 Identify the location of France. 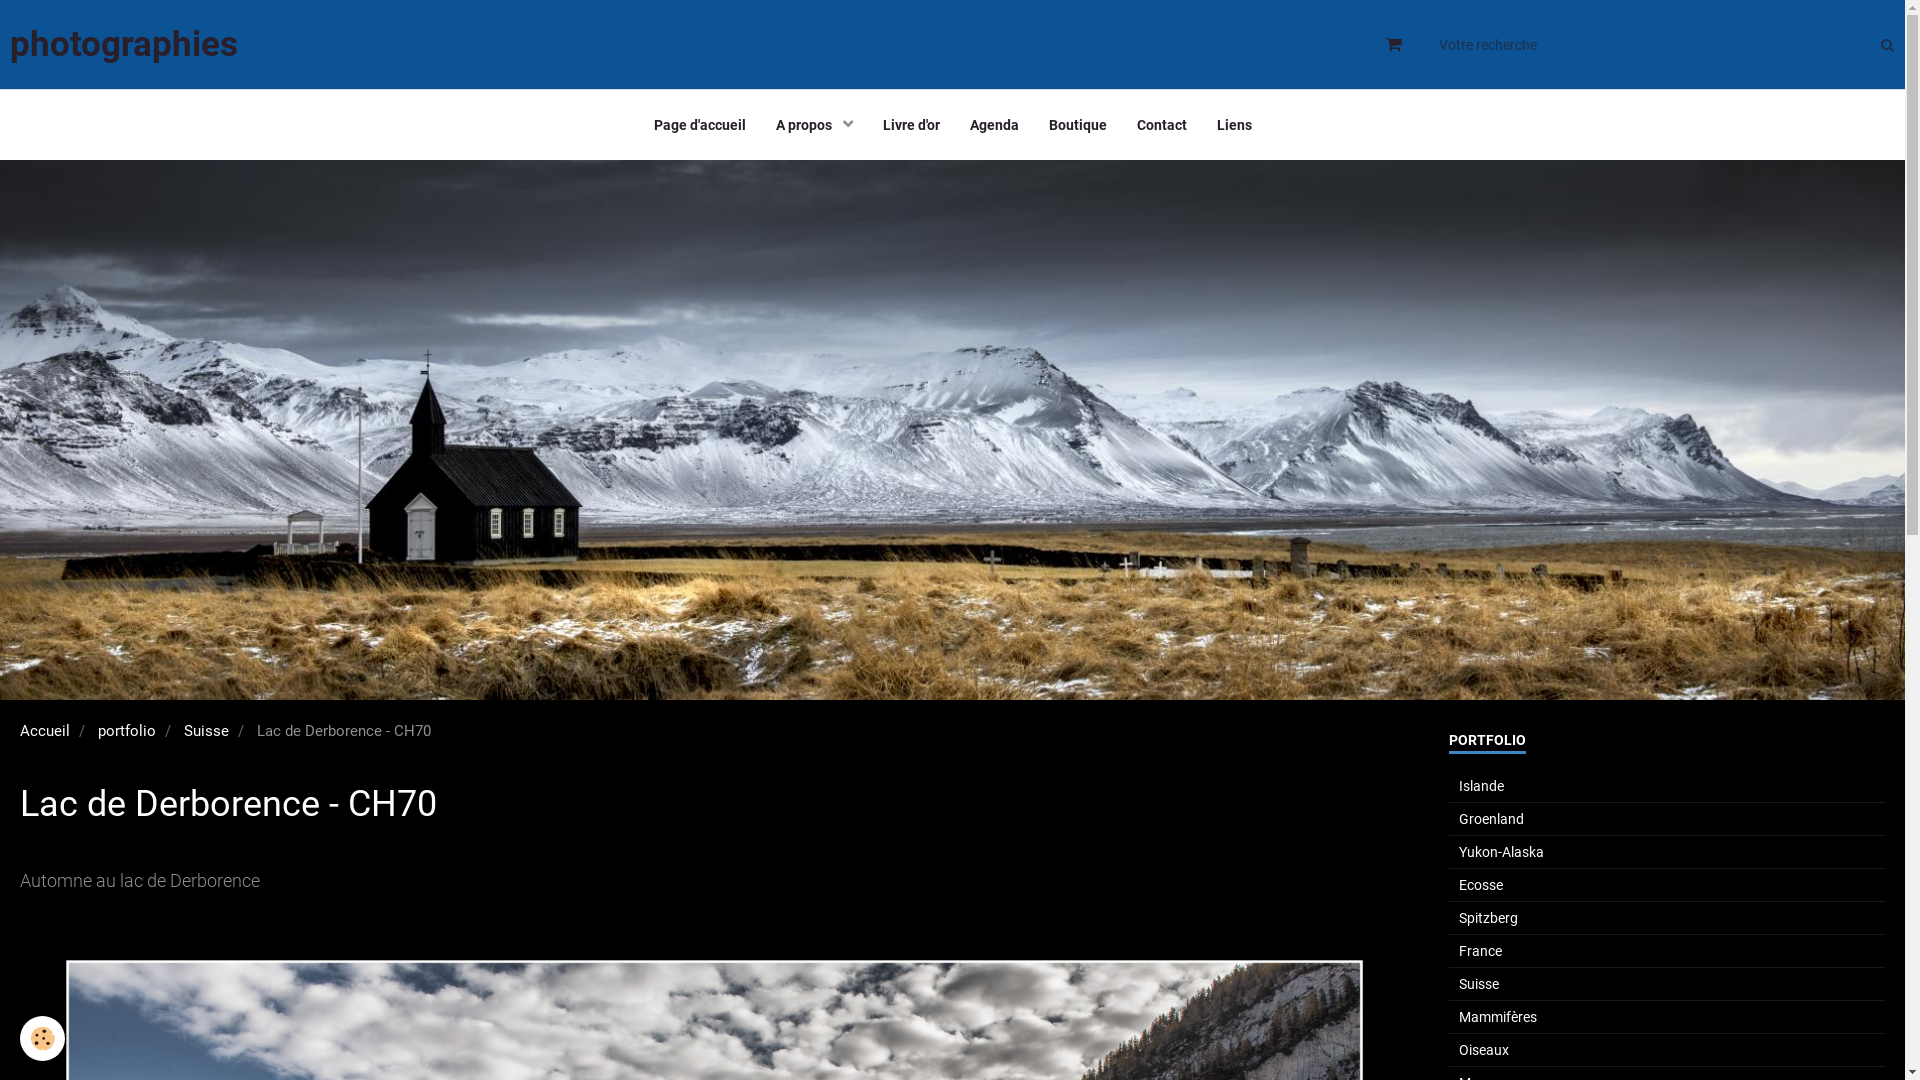
(1667, 951).